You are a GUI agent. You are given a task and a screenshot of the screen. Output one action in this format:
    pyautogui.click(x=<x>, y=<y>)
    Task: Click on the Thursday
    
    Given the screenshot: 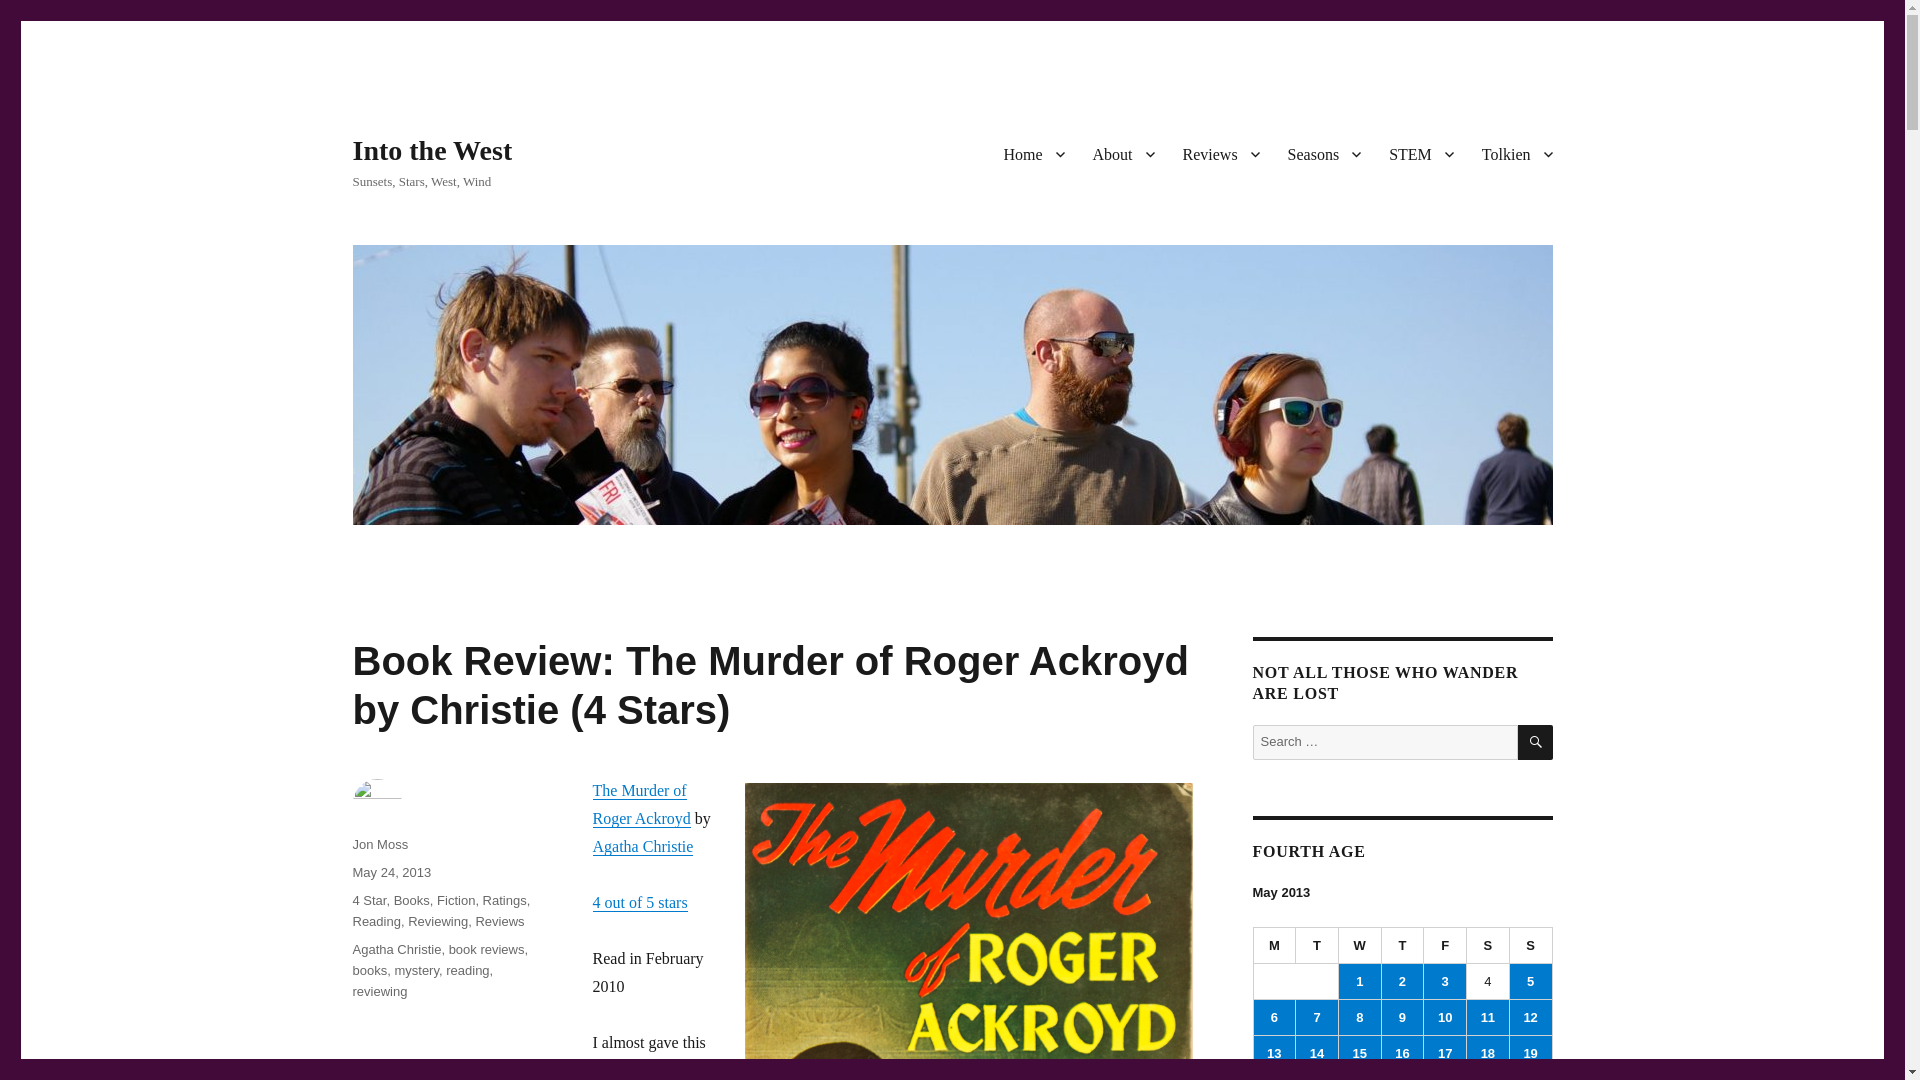 What is the action you would take?
    pyautogui.click(x=1403, y=946)
    